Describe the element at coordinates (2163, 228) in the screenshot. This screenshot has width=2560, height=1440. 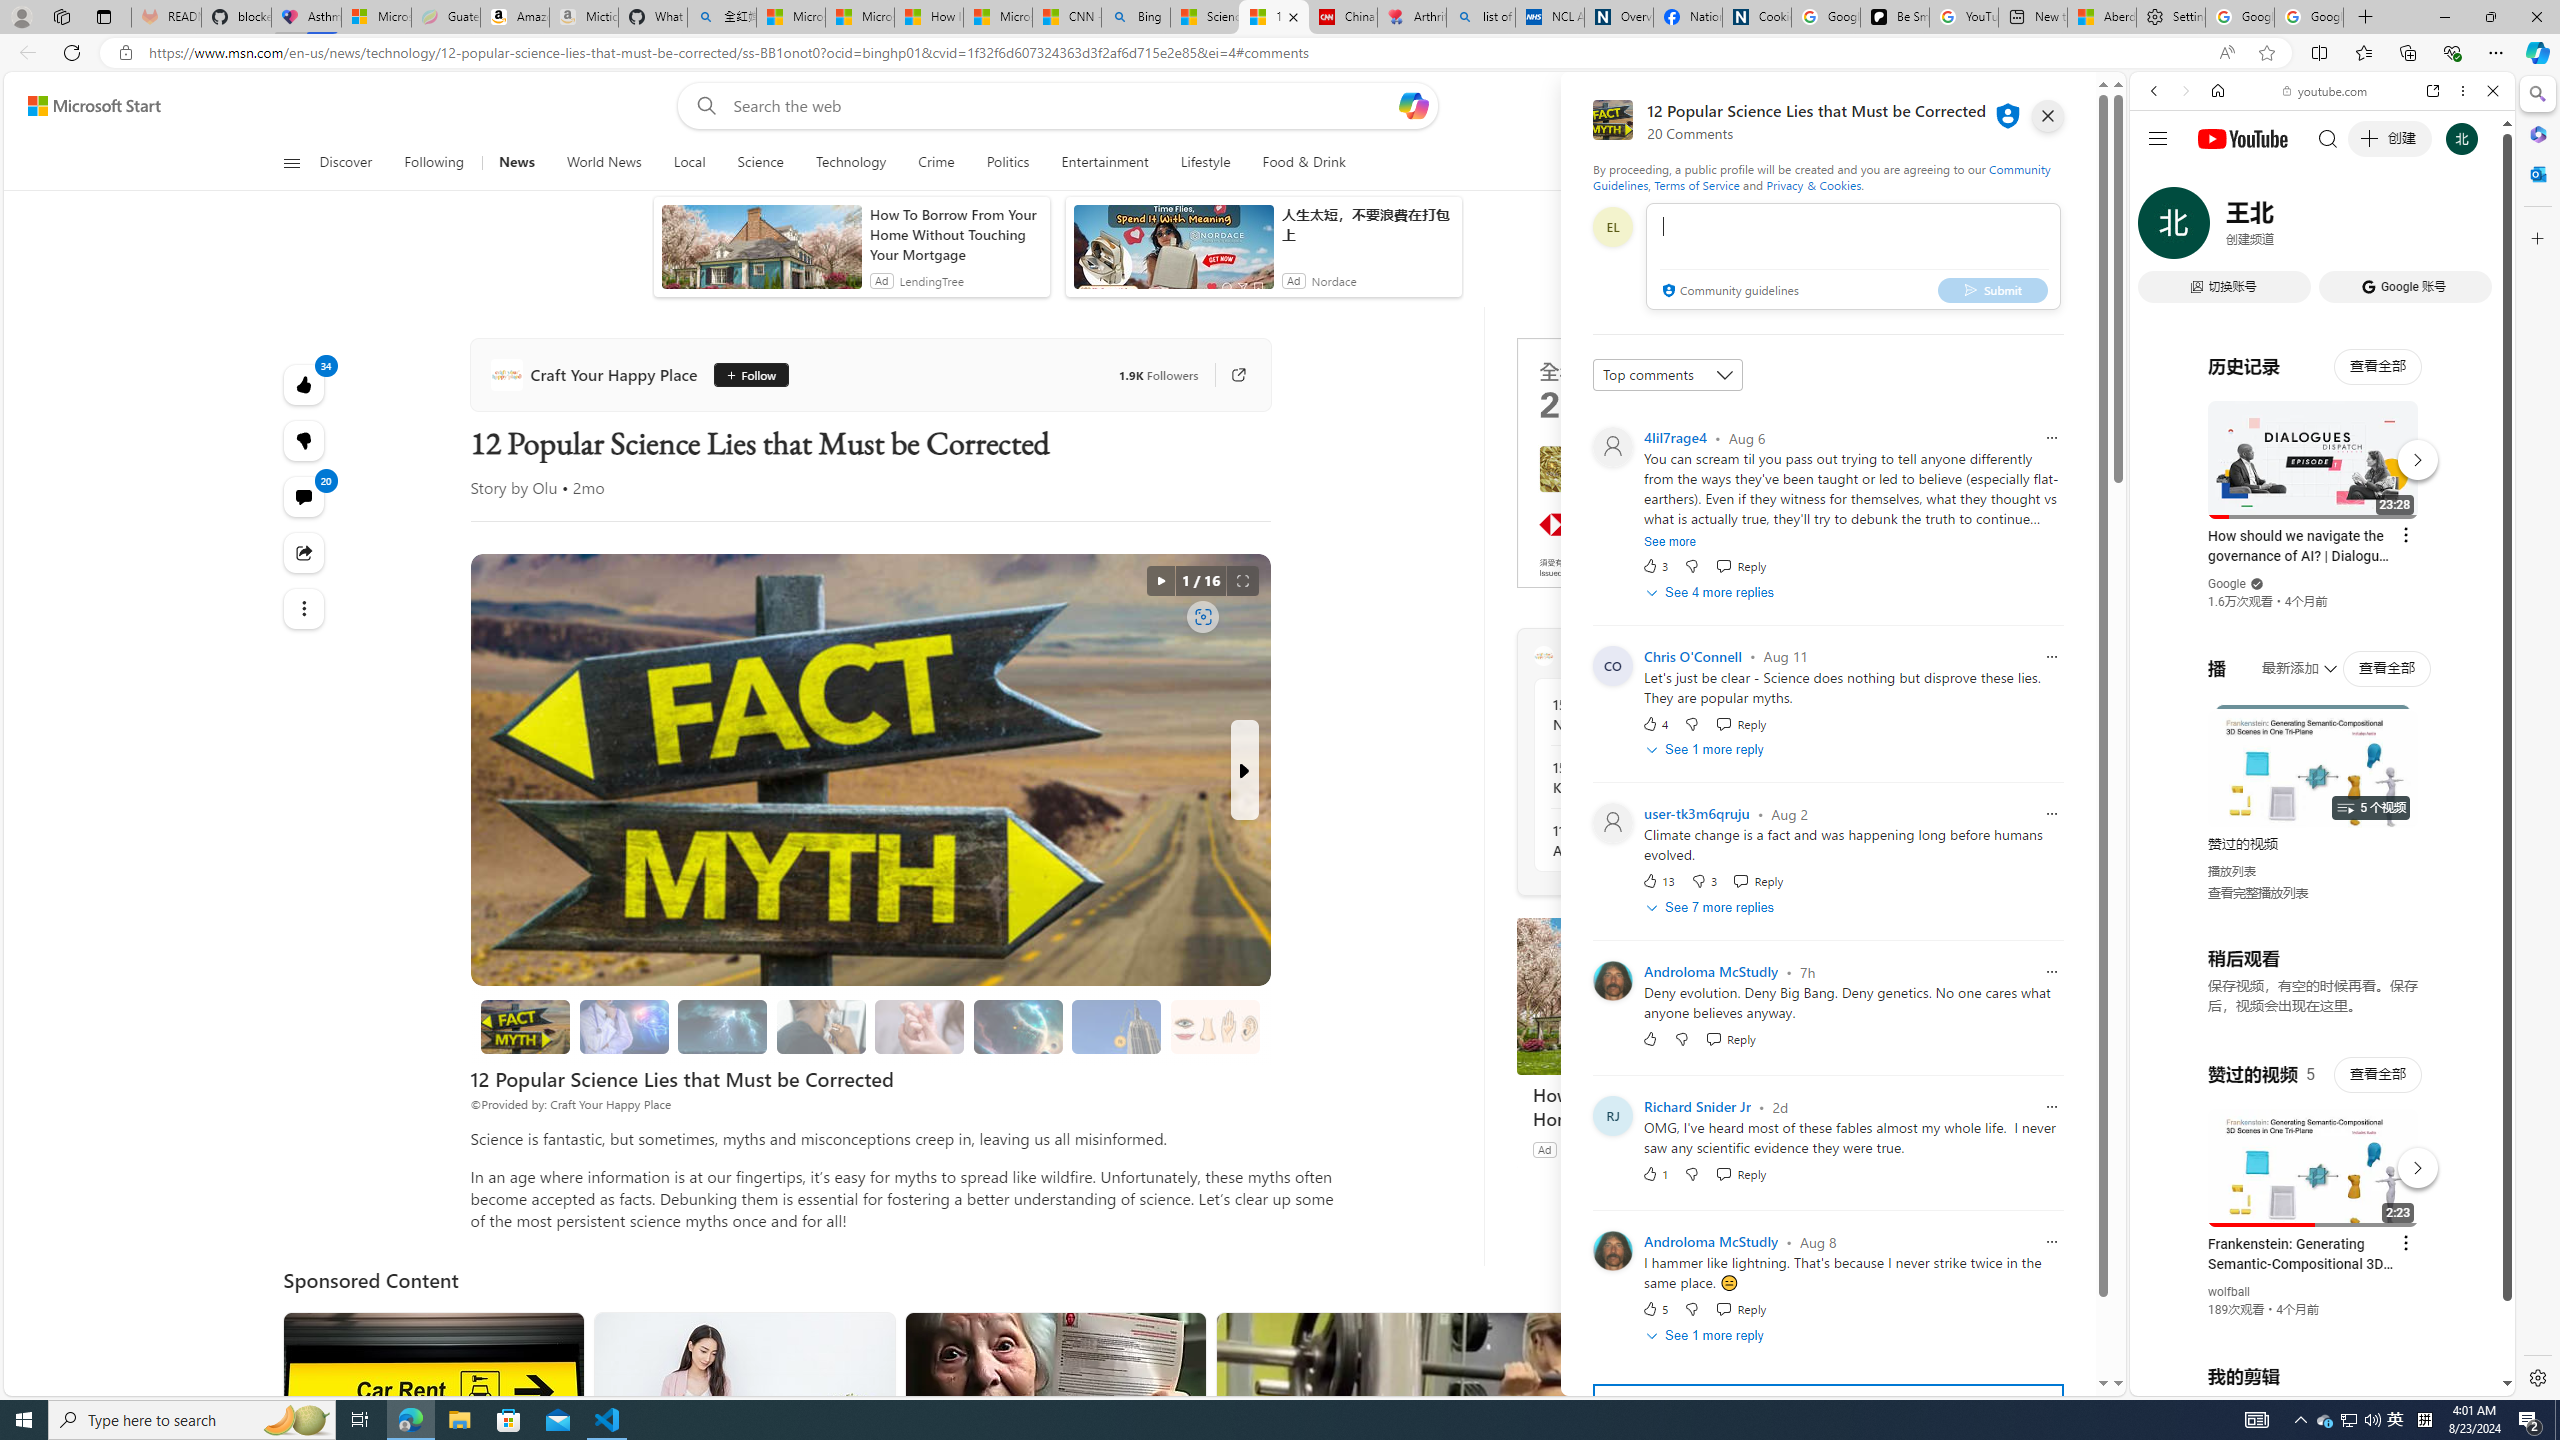
I see `Search Filter, WEB` at that location.